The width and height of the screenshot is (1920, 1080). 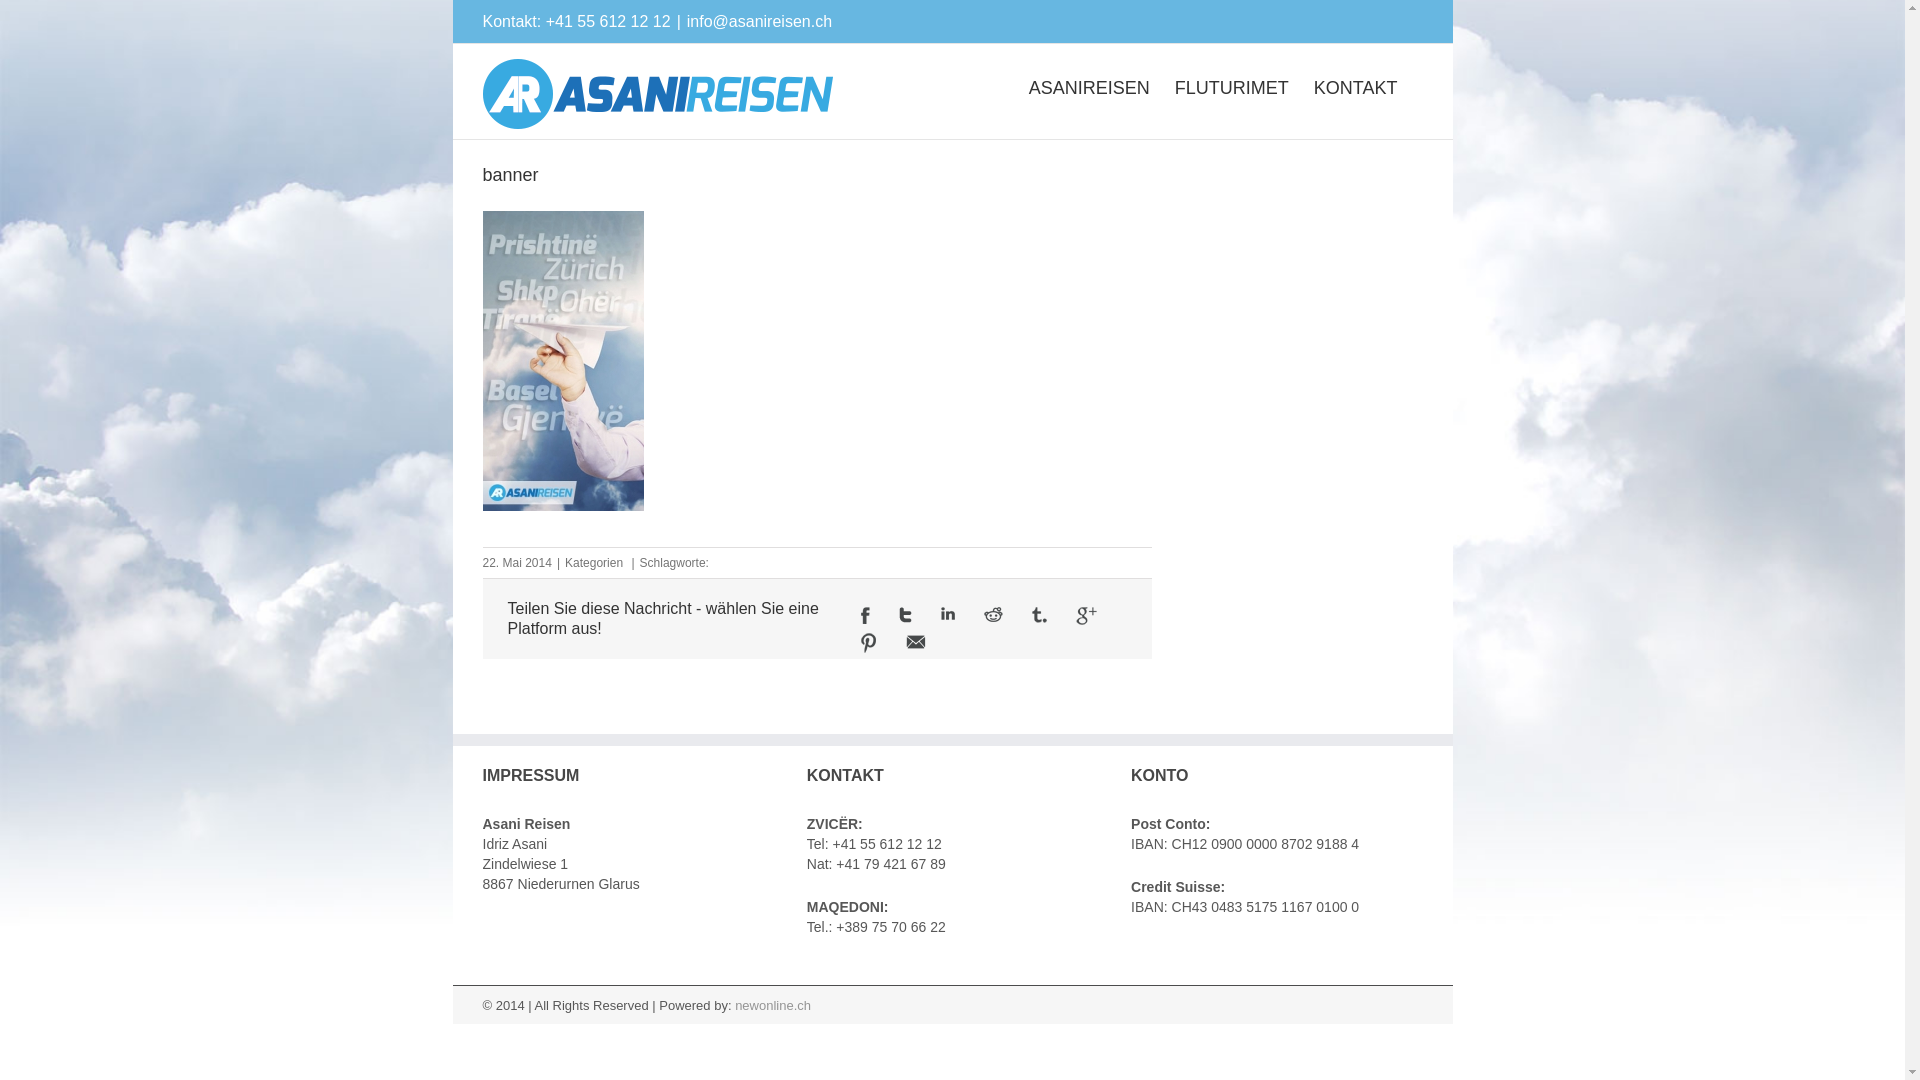 What do you see at coordinates (1356, 87) in the screenshot?
I see `KONTAKT` at bounding box center [1356, 87].